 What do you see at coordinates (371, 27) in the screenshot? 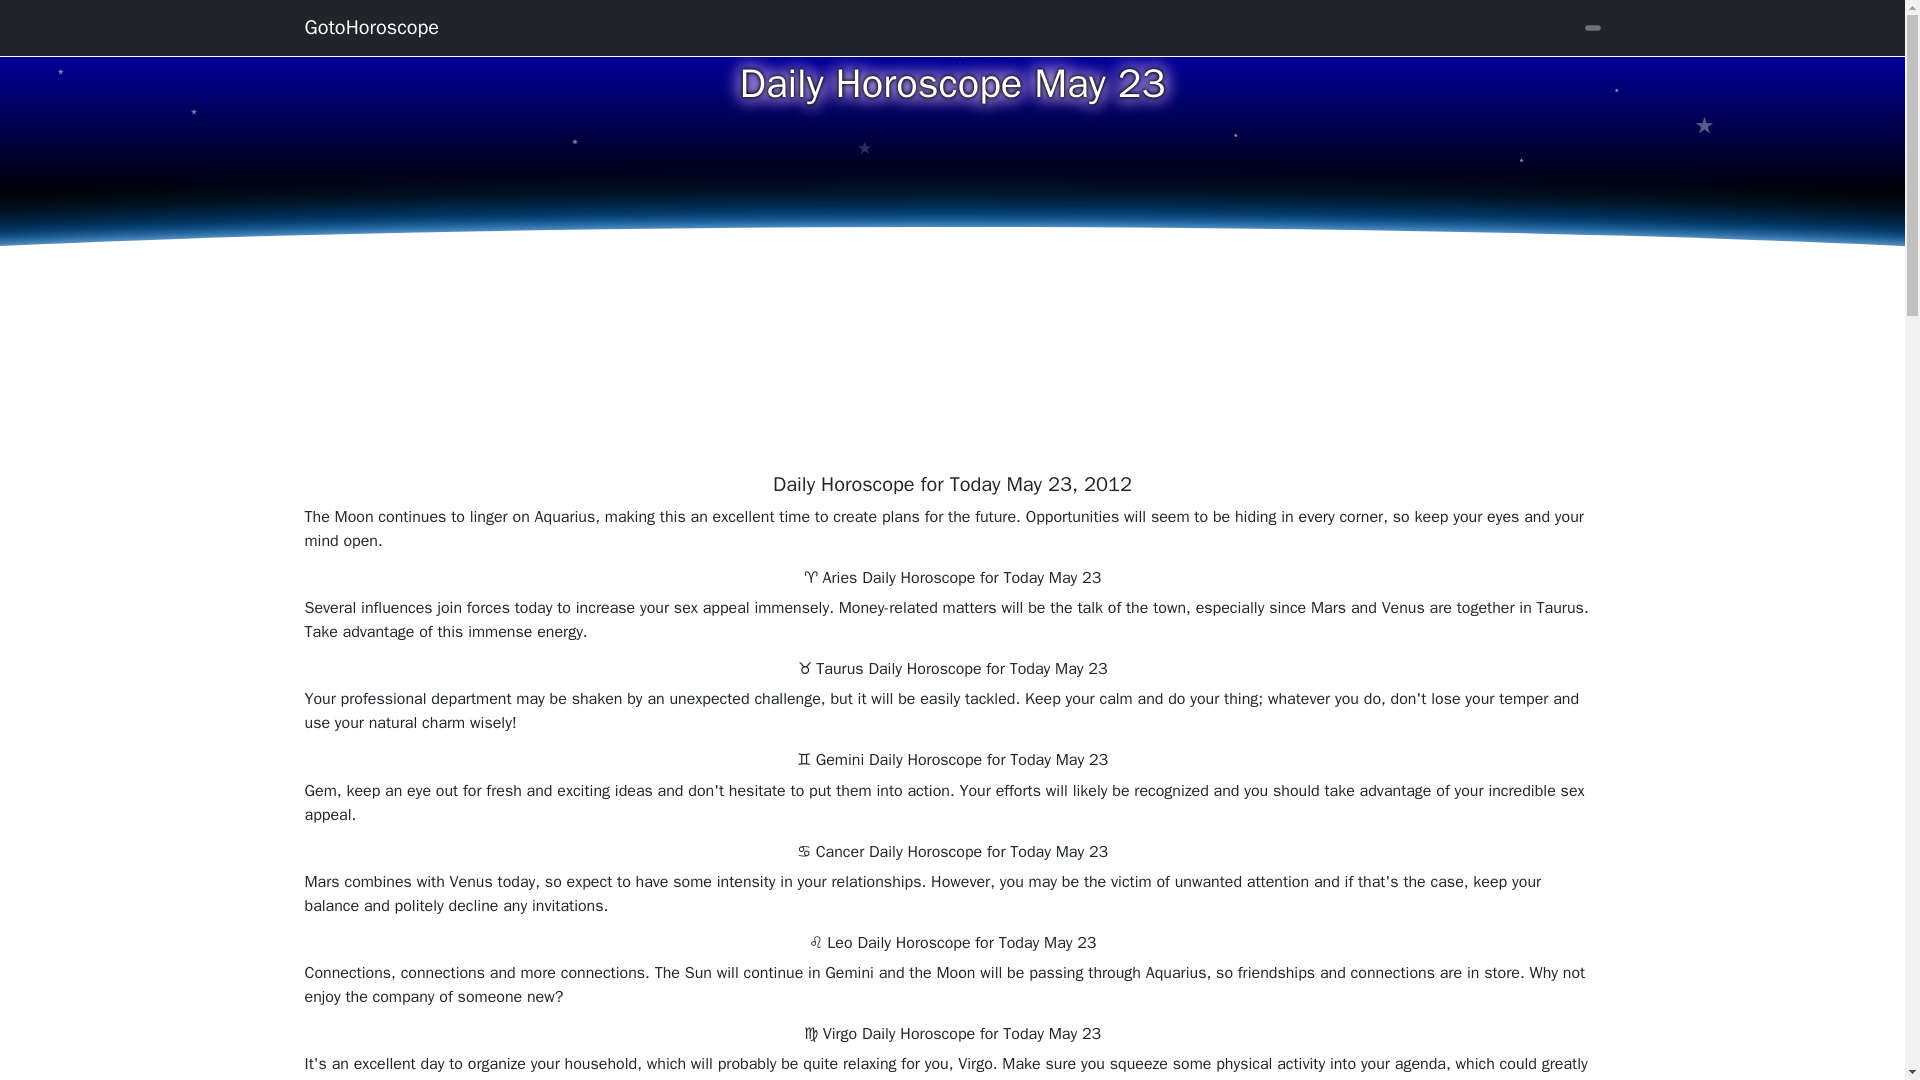
I see `Goto Horoscope Home` at bounding box center [371, 27].